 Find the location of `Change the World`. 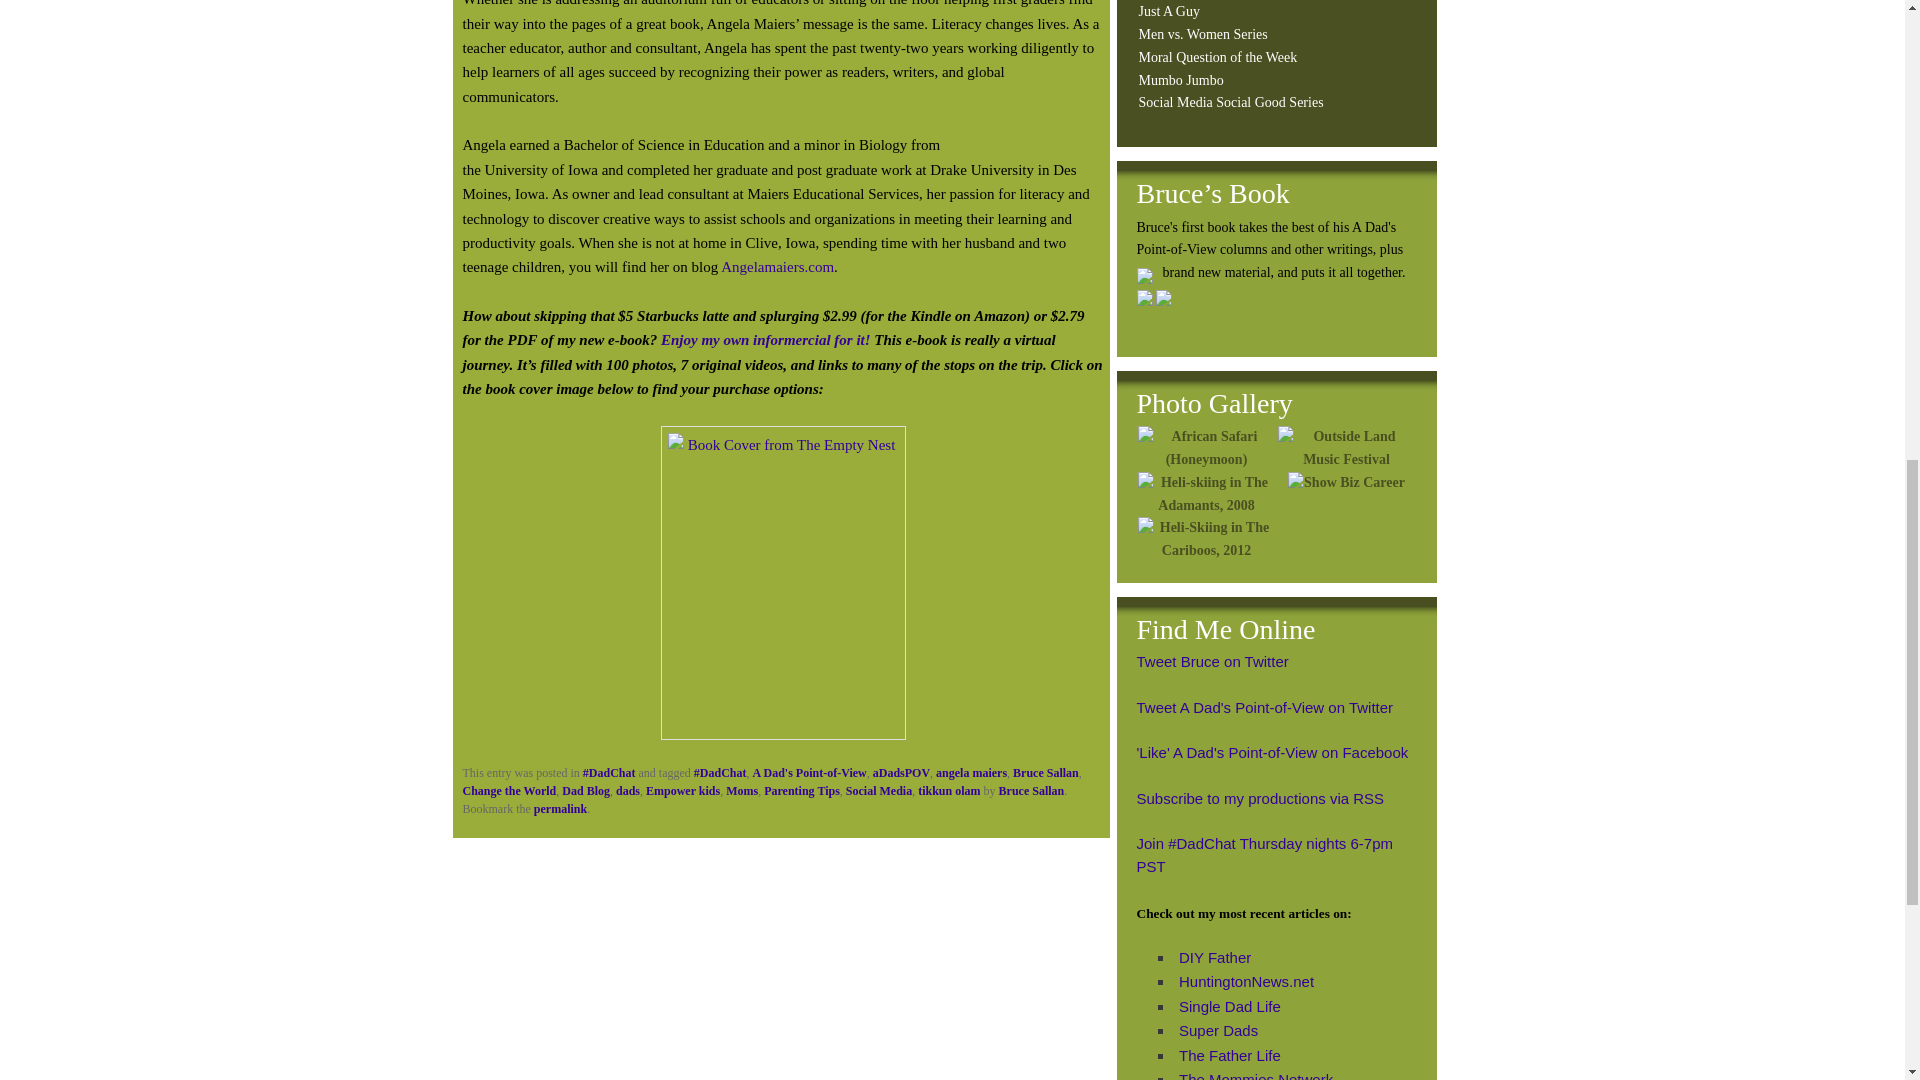

Change the World is located at coordinates (509, 791).